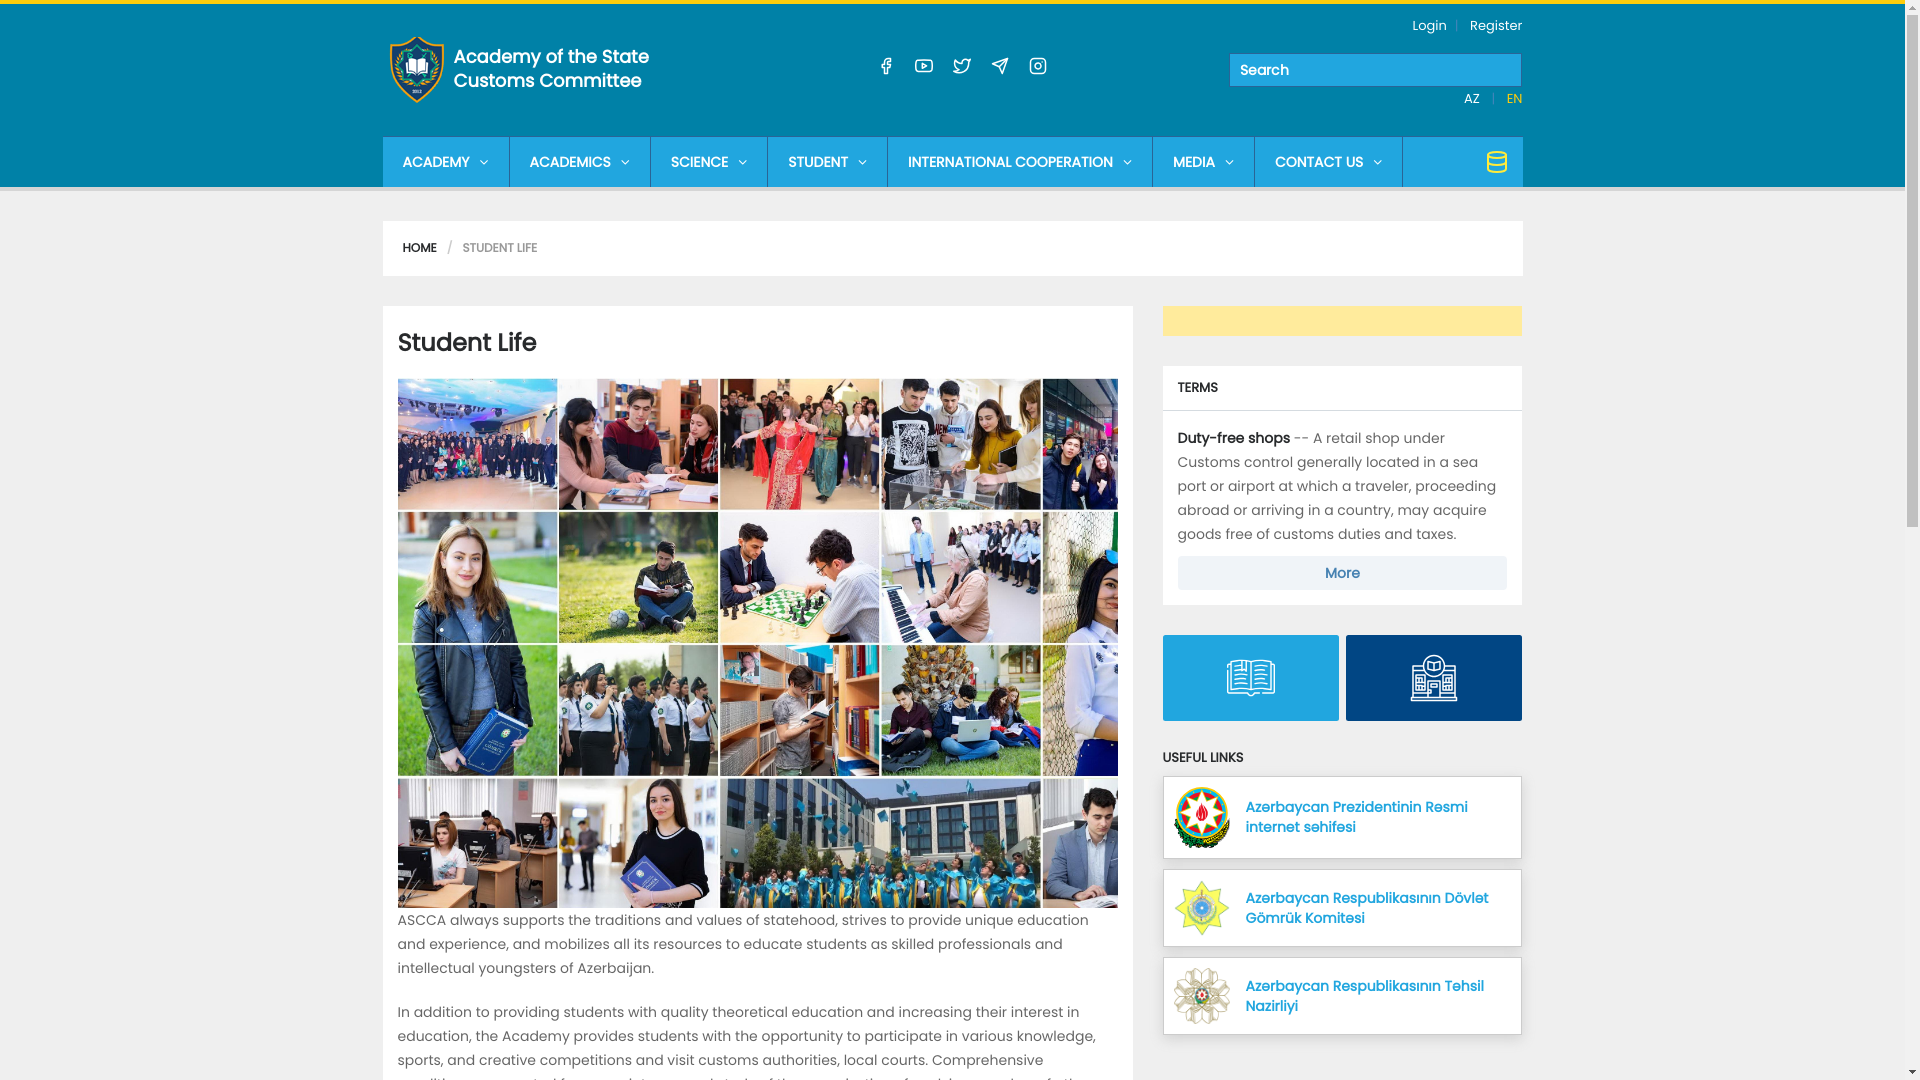 This screenshot has width=1920, height=1080. What do you see at coordinates (1343, 573) in the screenshot?
I see `More` at bounding box center [1343, 573].